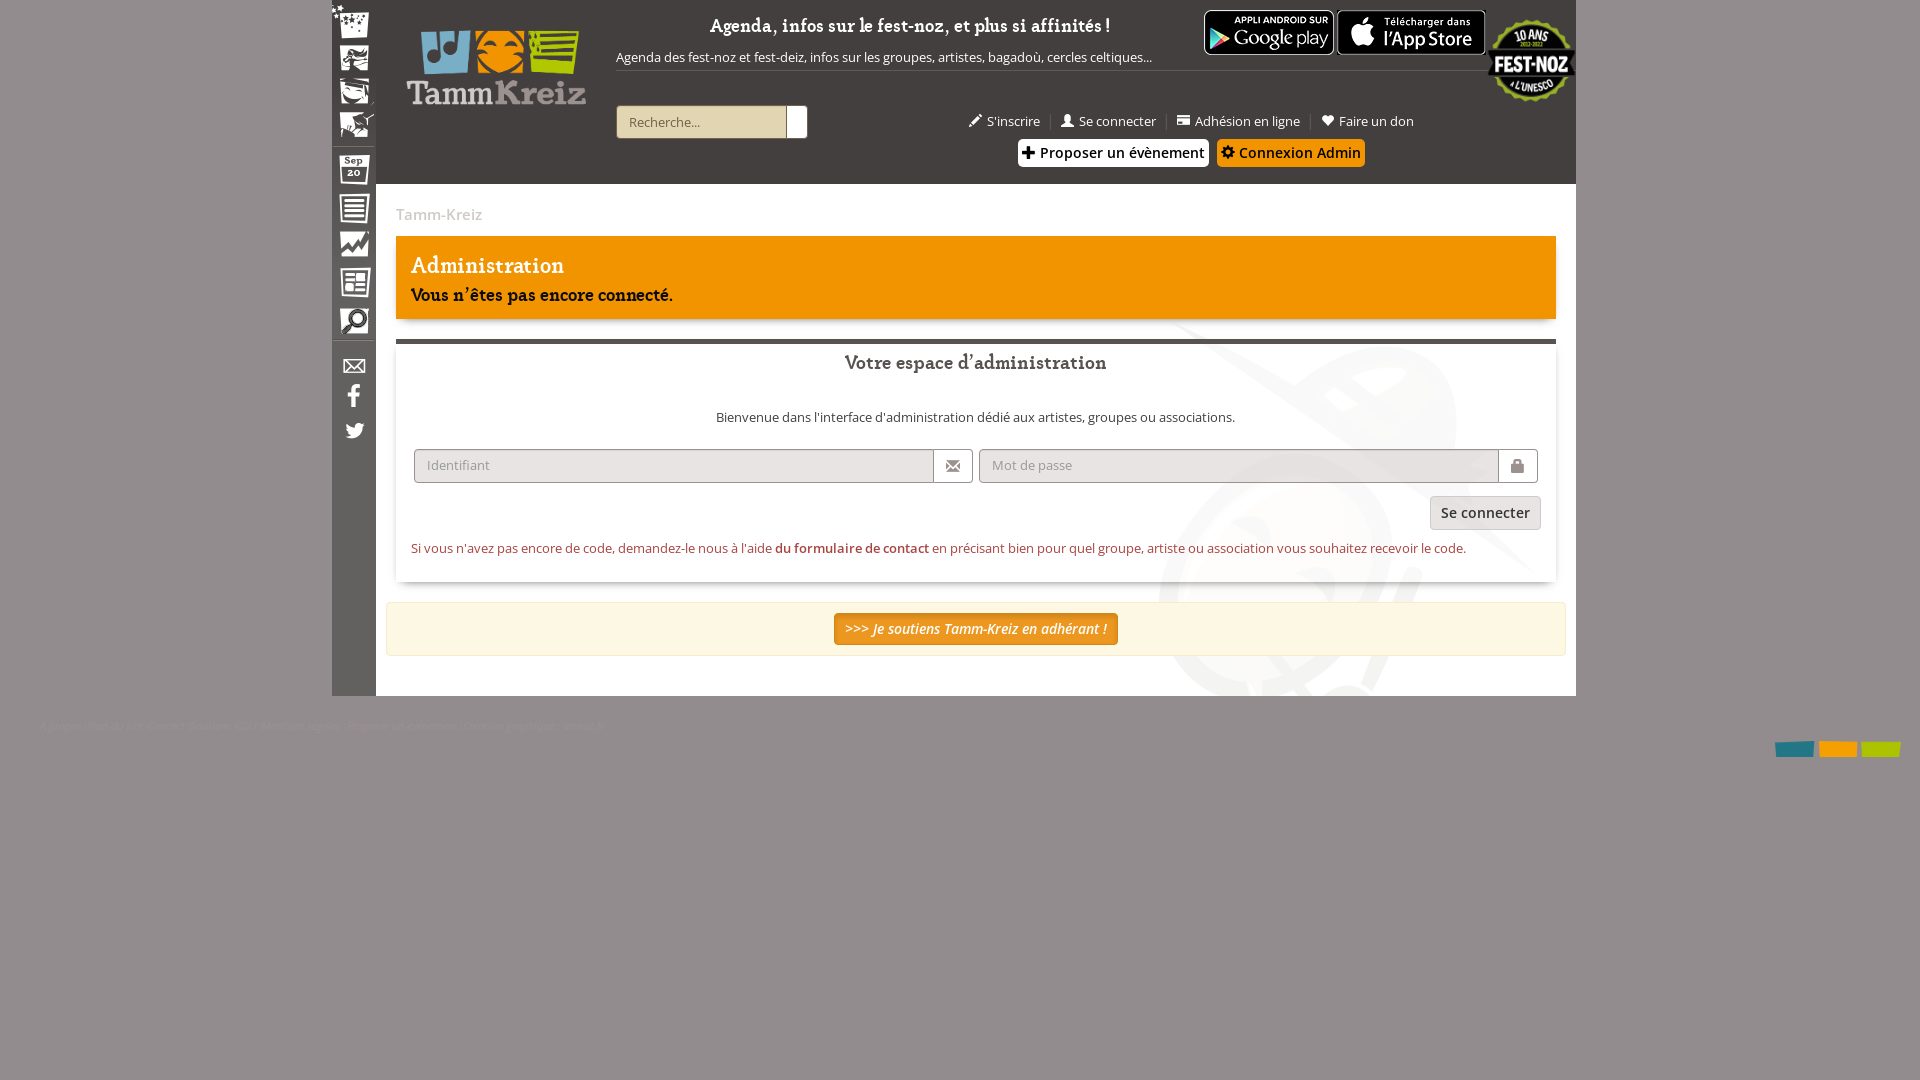 Image resolution: width=1920 pixels, height=1080 pixels. What do you see at coordinates (353, 60) in the screenshot?
I see `Concerts` at bounding box center [353, 60].